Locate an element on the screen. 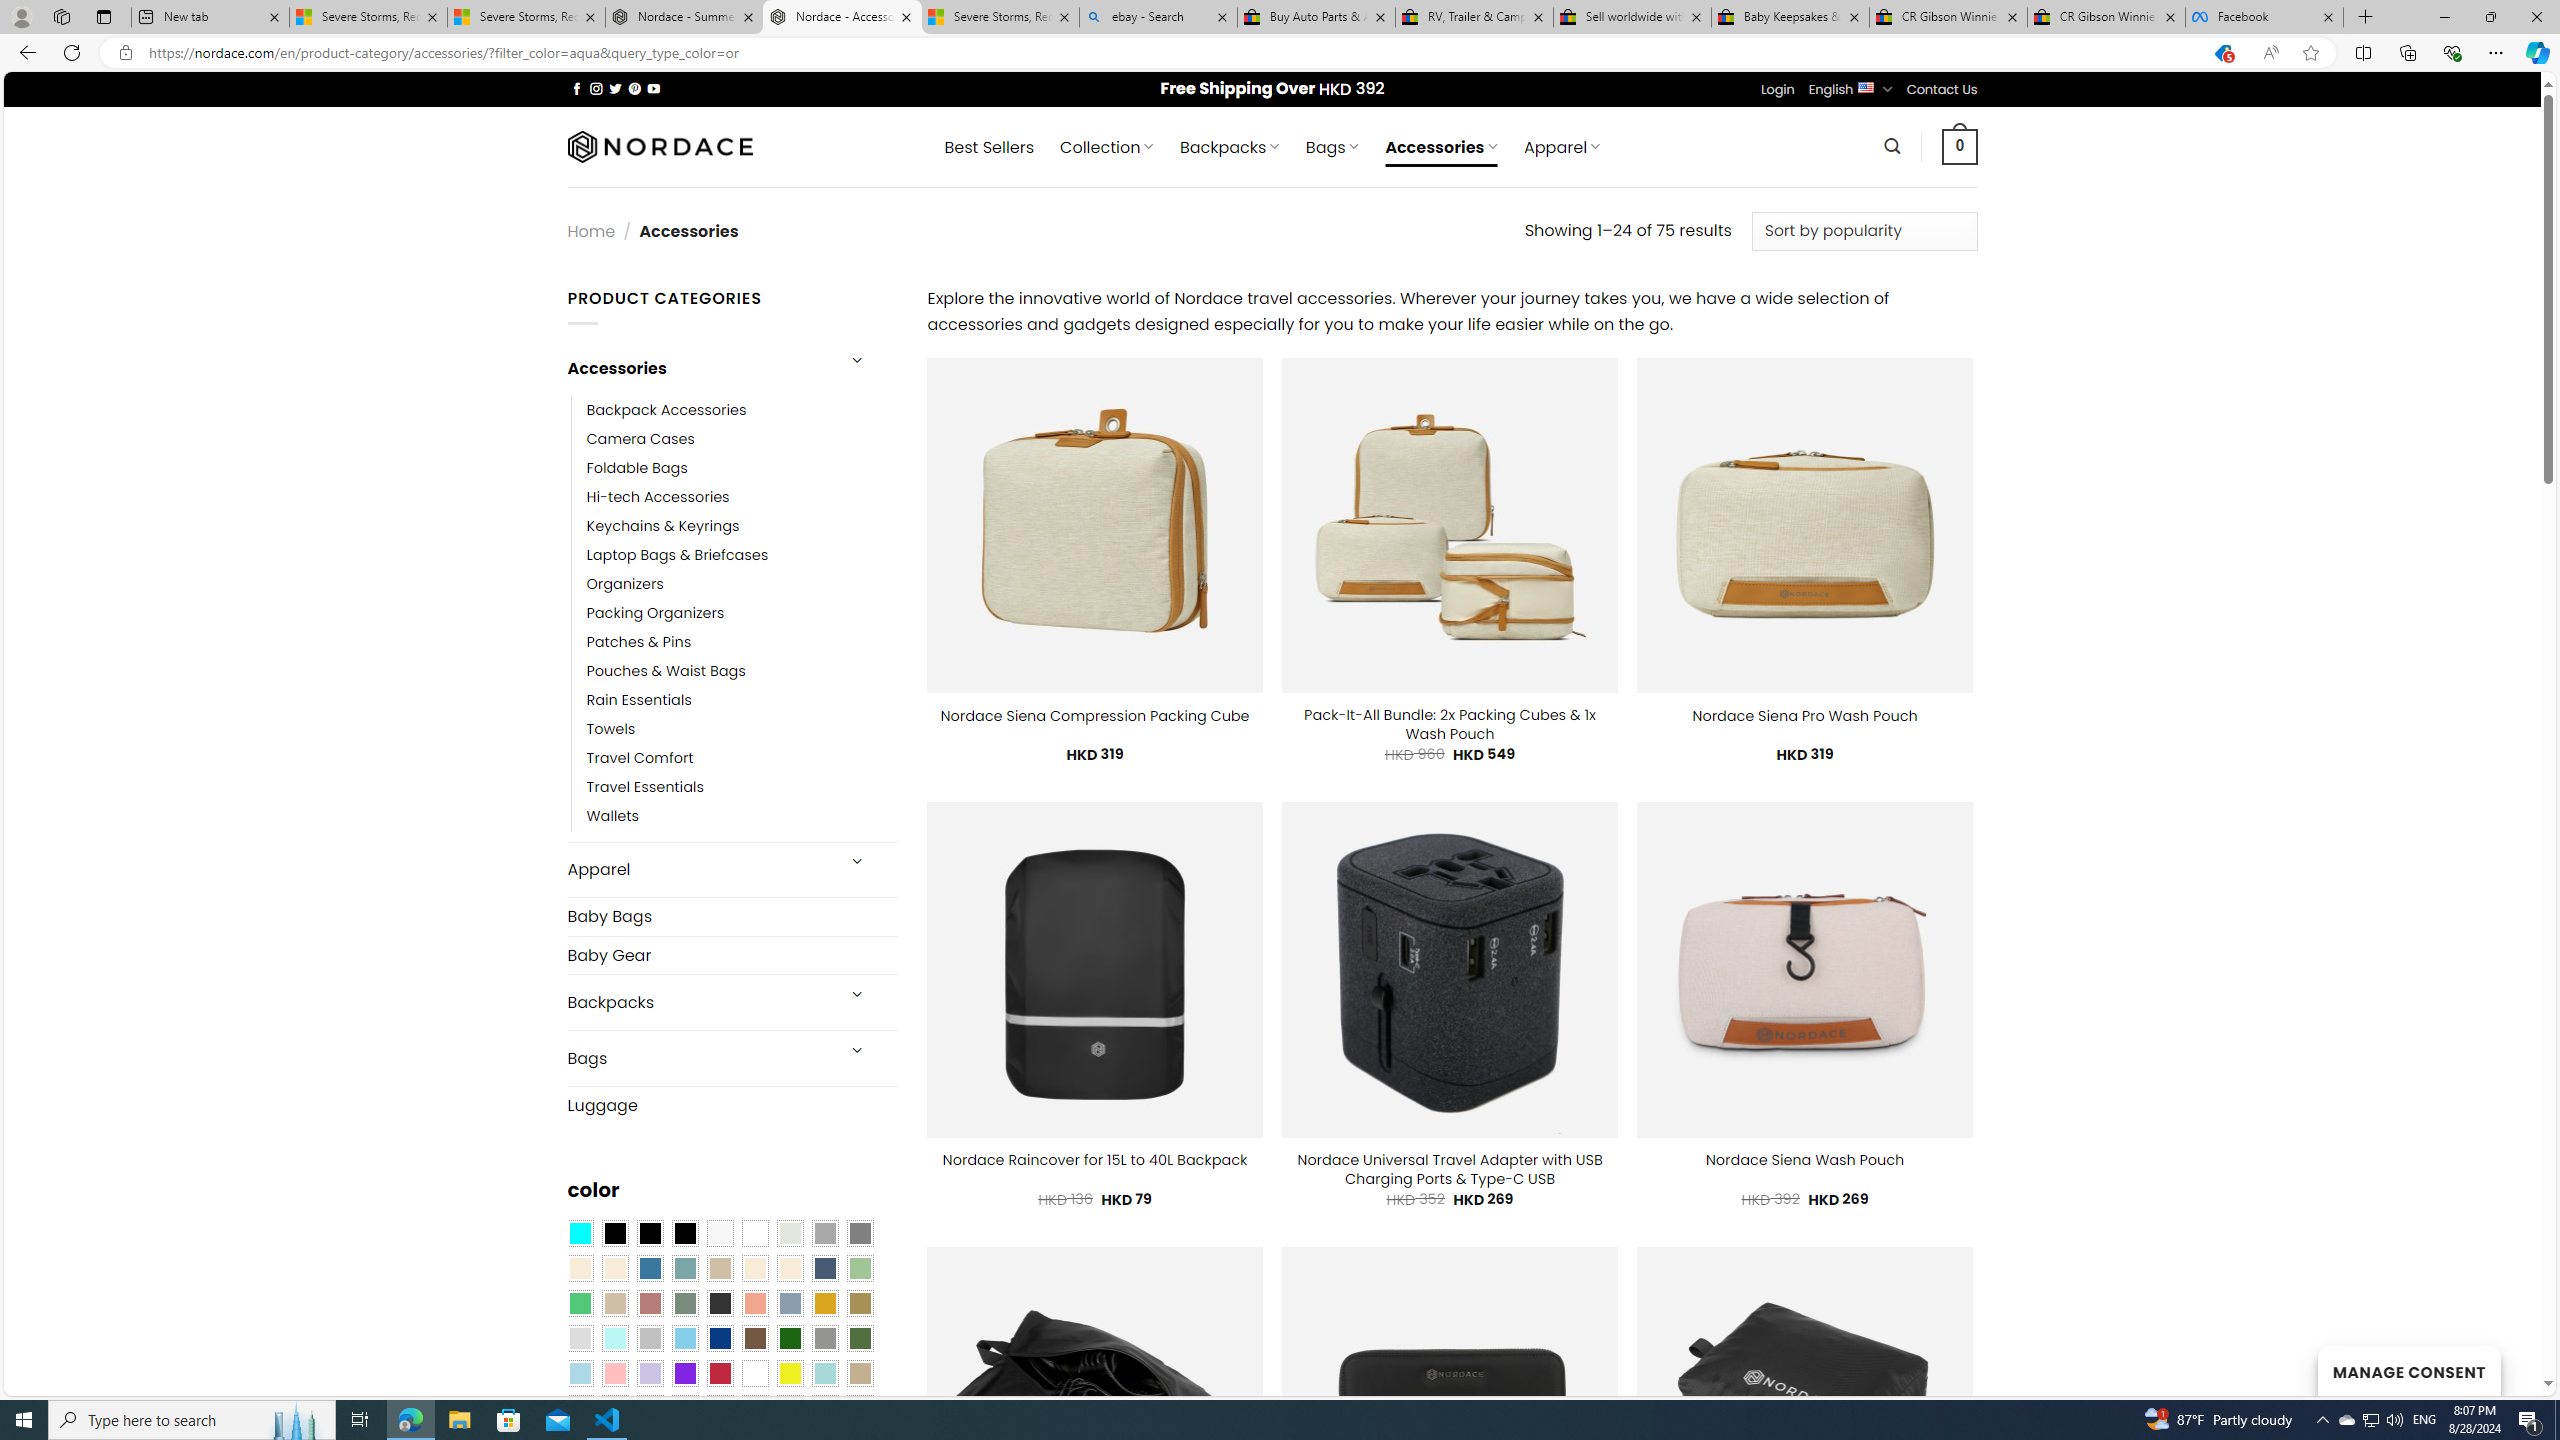 Image resolution: width=2560 pixels, height=1440 pixels. Nordace - Accessories is located at coordinates (842, 17).